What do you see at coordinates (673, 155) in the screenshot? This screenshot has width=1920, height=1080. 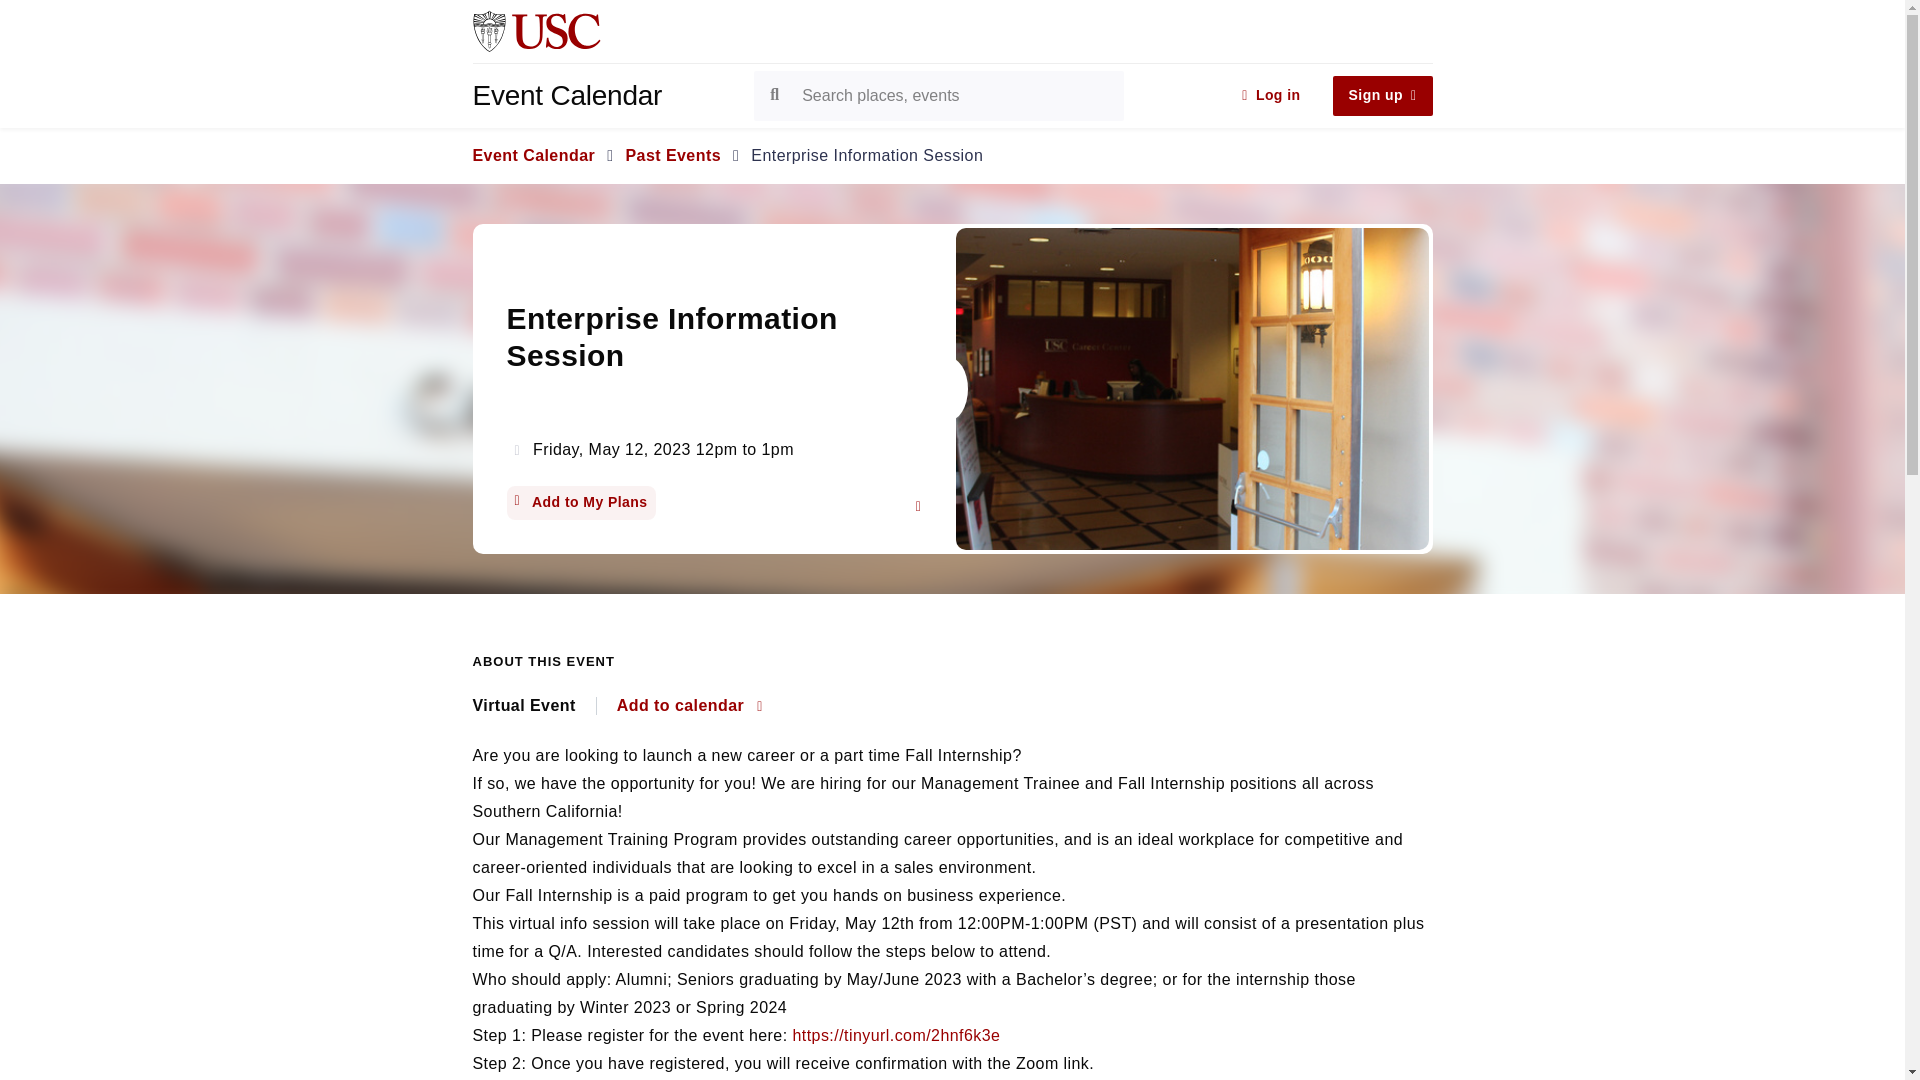 I see `Past Events` at bounding box center [673, 155].